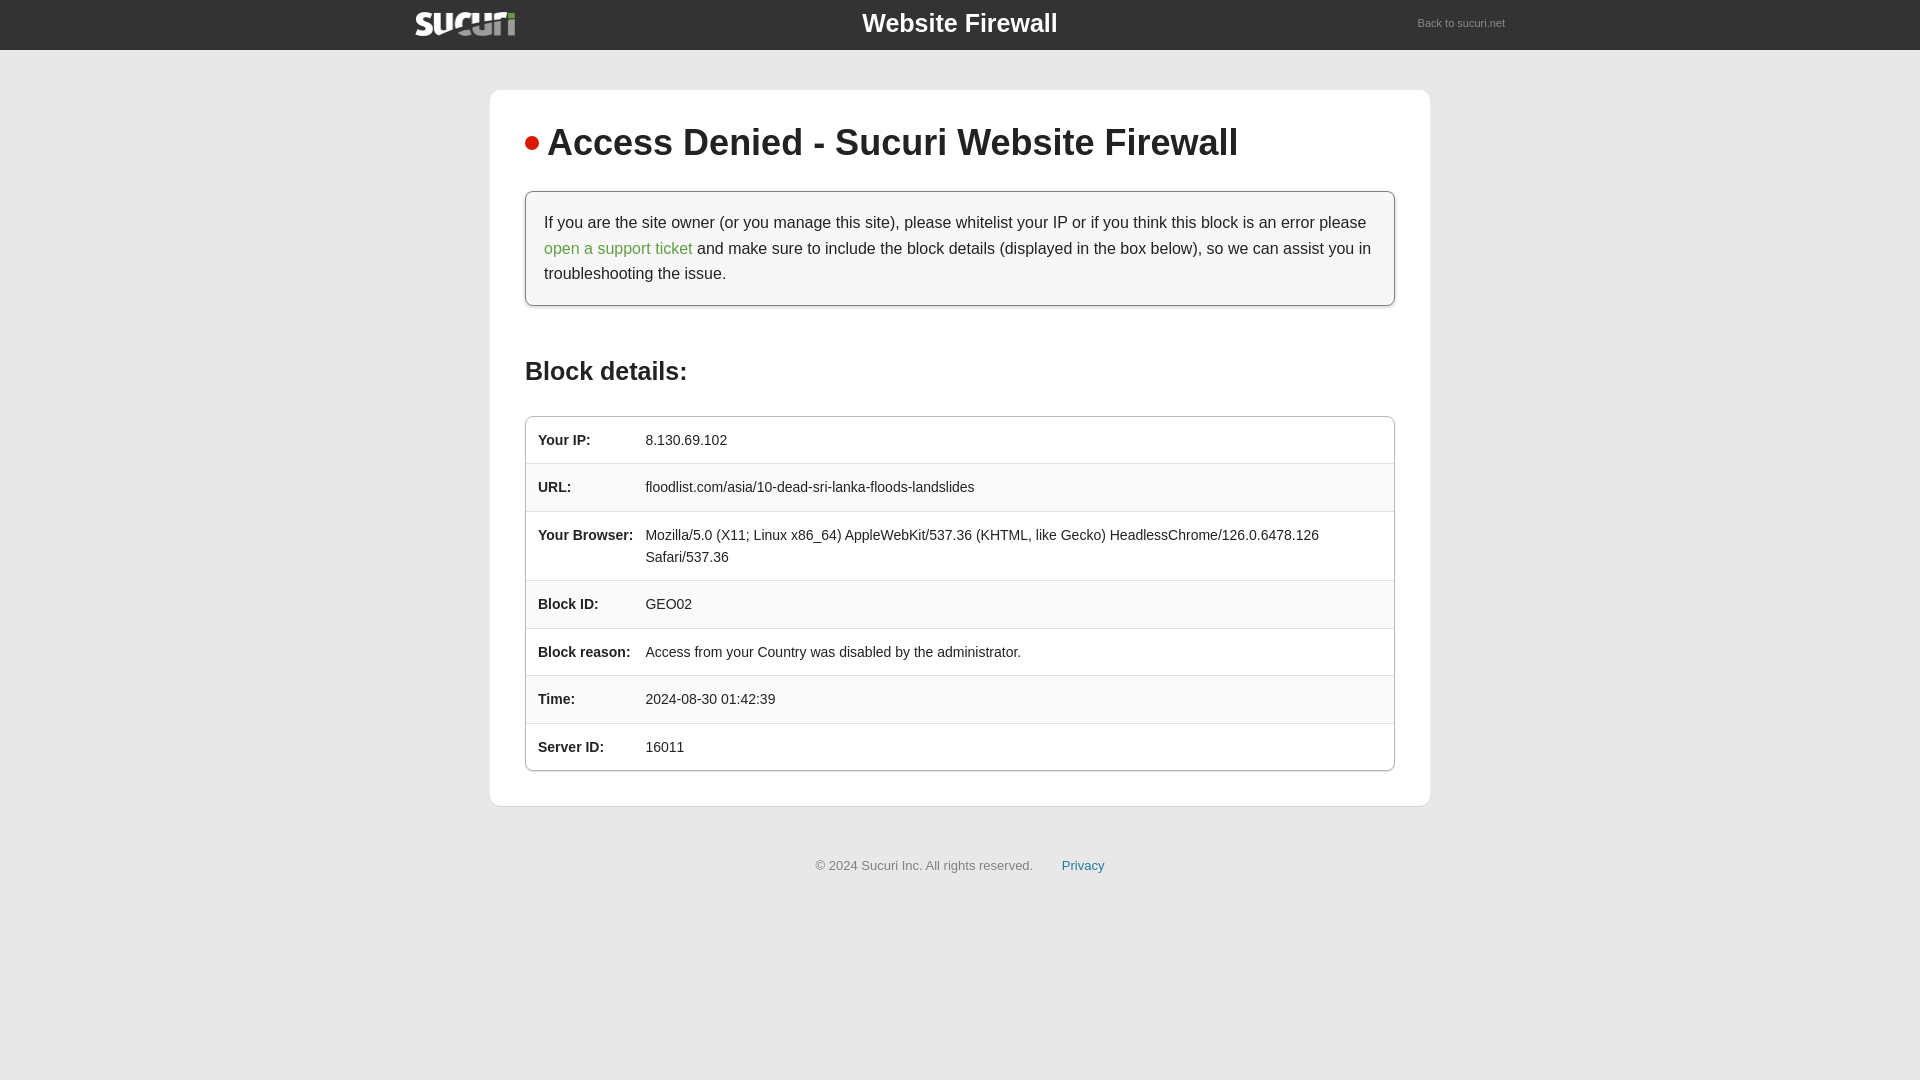  I want to click on Privacy, so click(1083, 864).